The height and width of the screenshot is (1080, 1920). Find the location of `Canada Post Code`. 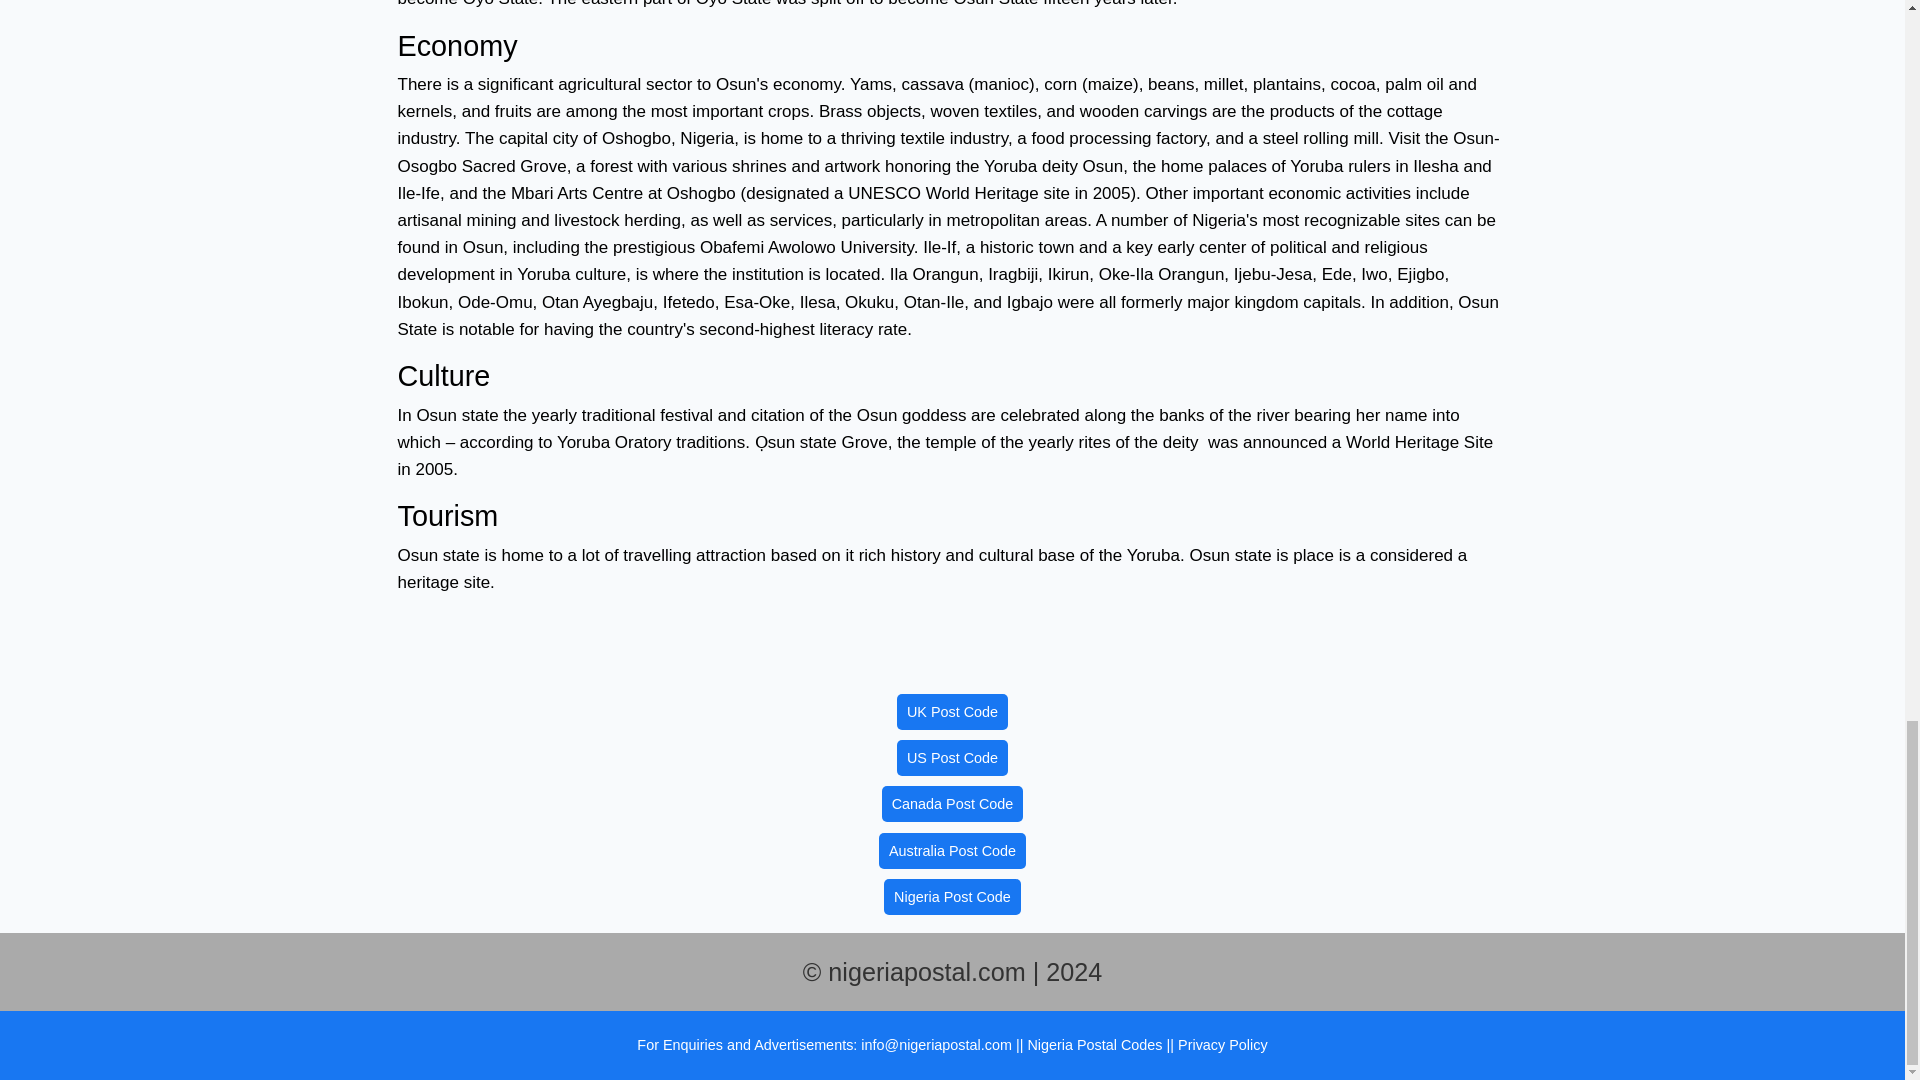

Canada Post Code is located at coordinates (952, 804).